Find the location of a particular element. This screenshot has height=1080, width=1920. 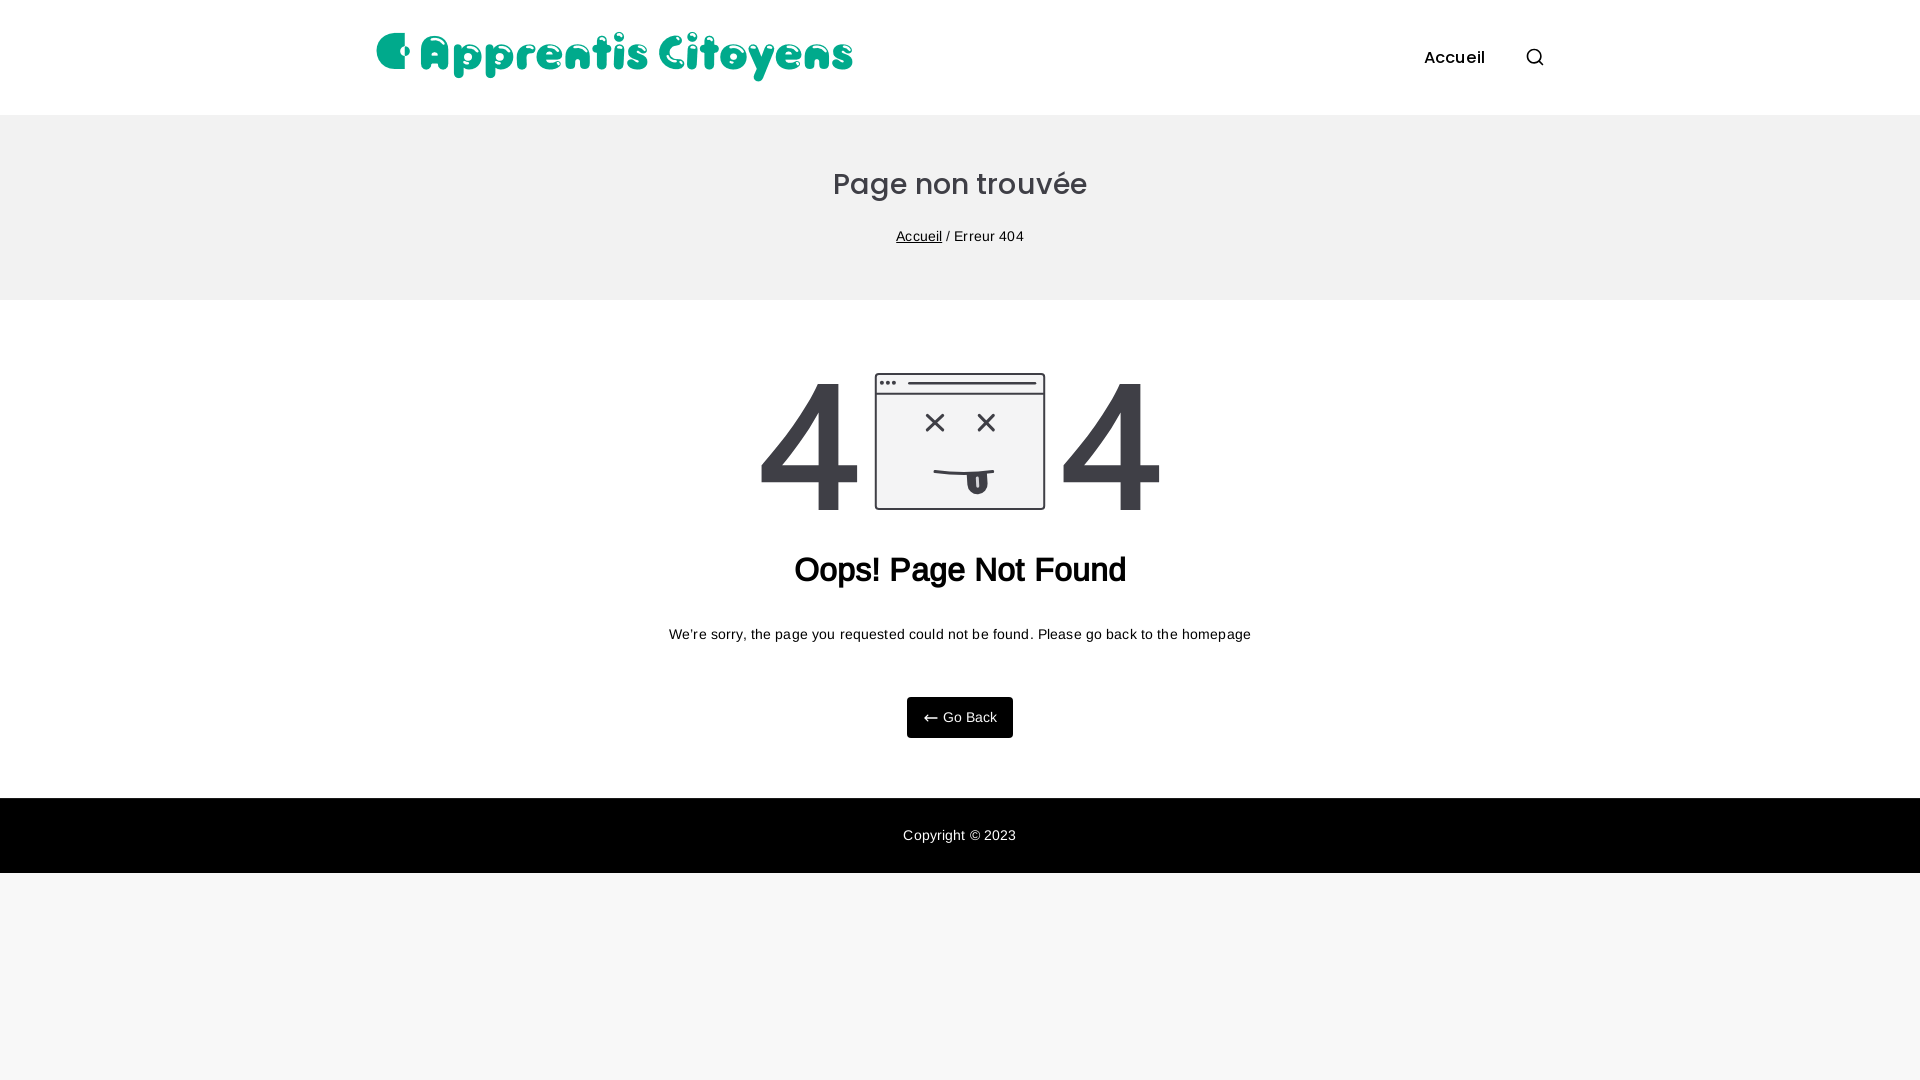

Accueil is located at coordinates (1454, 58).